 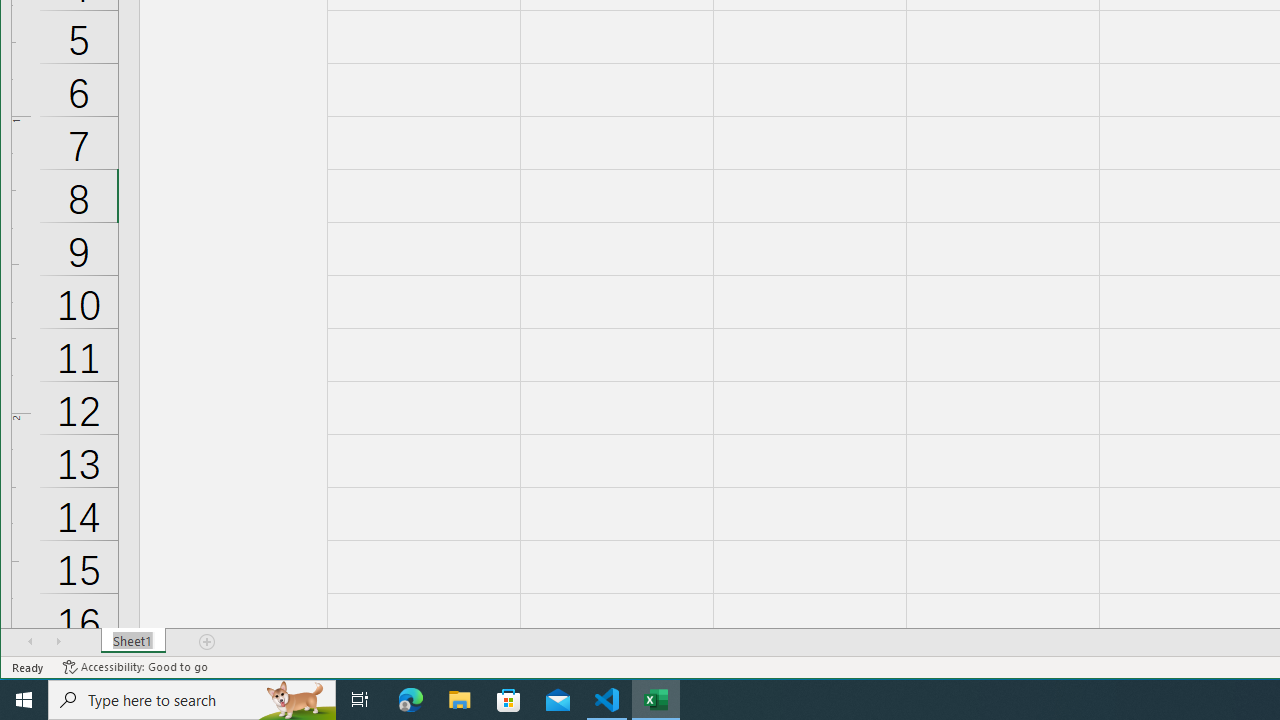 I want to click on Microsoft Store, so click(x=509, y=700).